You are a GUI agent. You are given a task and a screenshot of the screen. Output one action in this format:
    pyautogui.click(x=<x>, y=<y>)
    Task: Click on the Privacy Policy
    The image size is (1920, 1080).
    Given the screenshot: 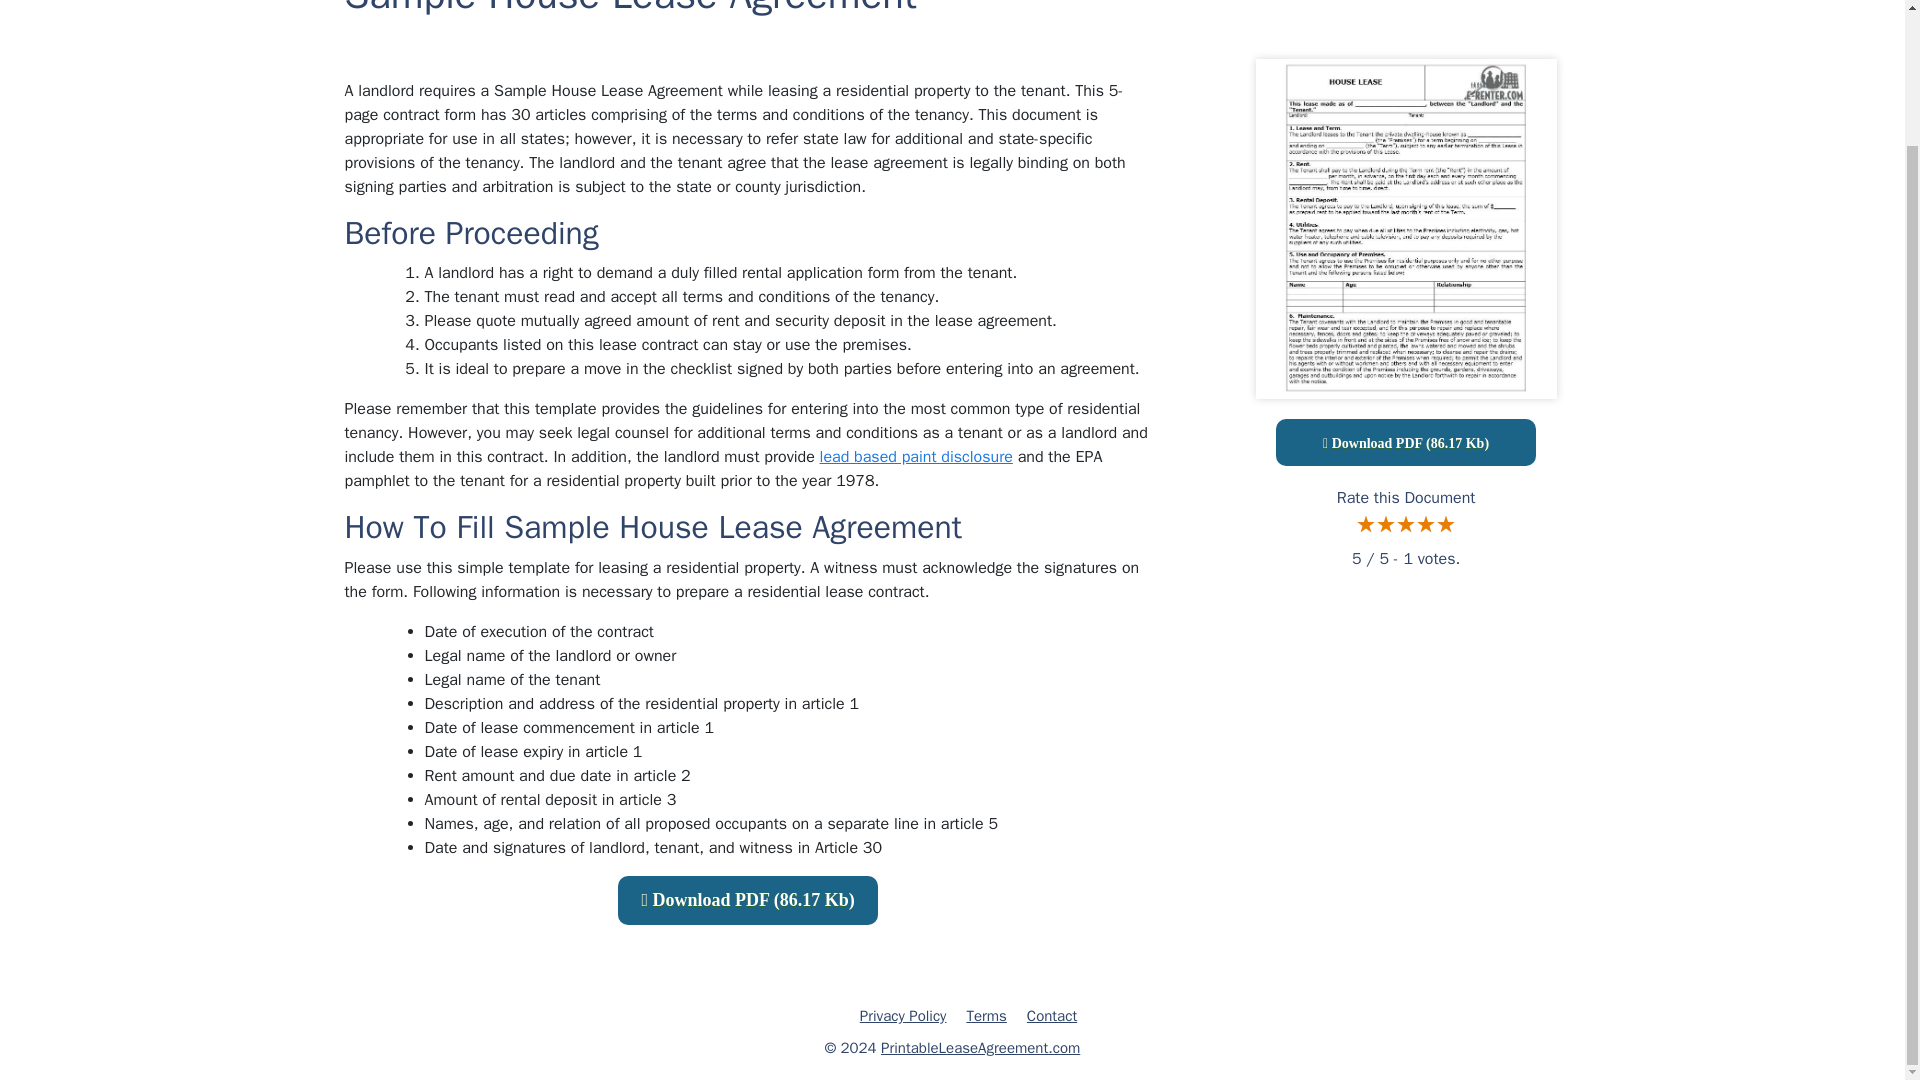 What is the action you would take?
    pyautogui.click(x=903, y=1015)
    